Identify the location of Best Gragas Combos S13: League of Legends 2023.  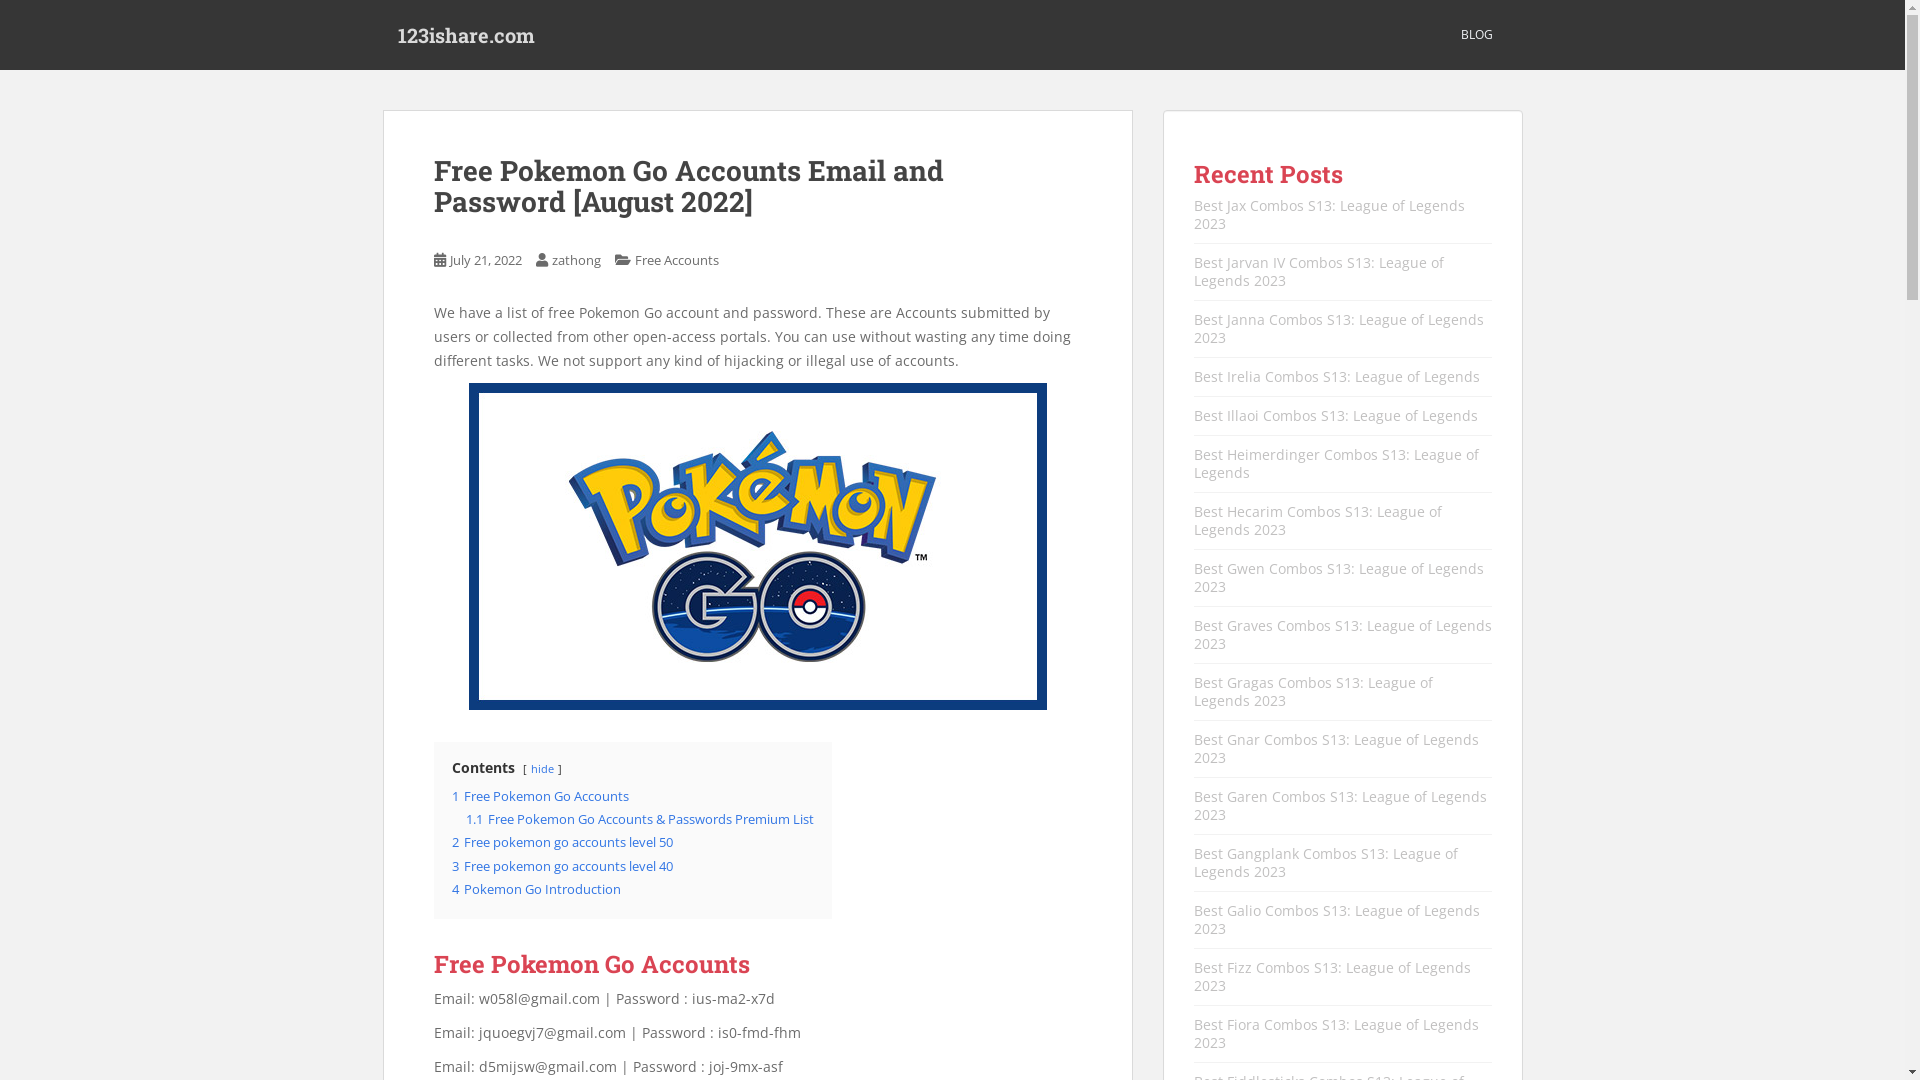
(1314, 692).